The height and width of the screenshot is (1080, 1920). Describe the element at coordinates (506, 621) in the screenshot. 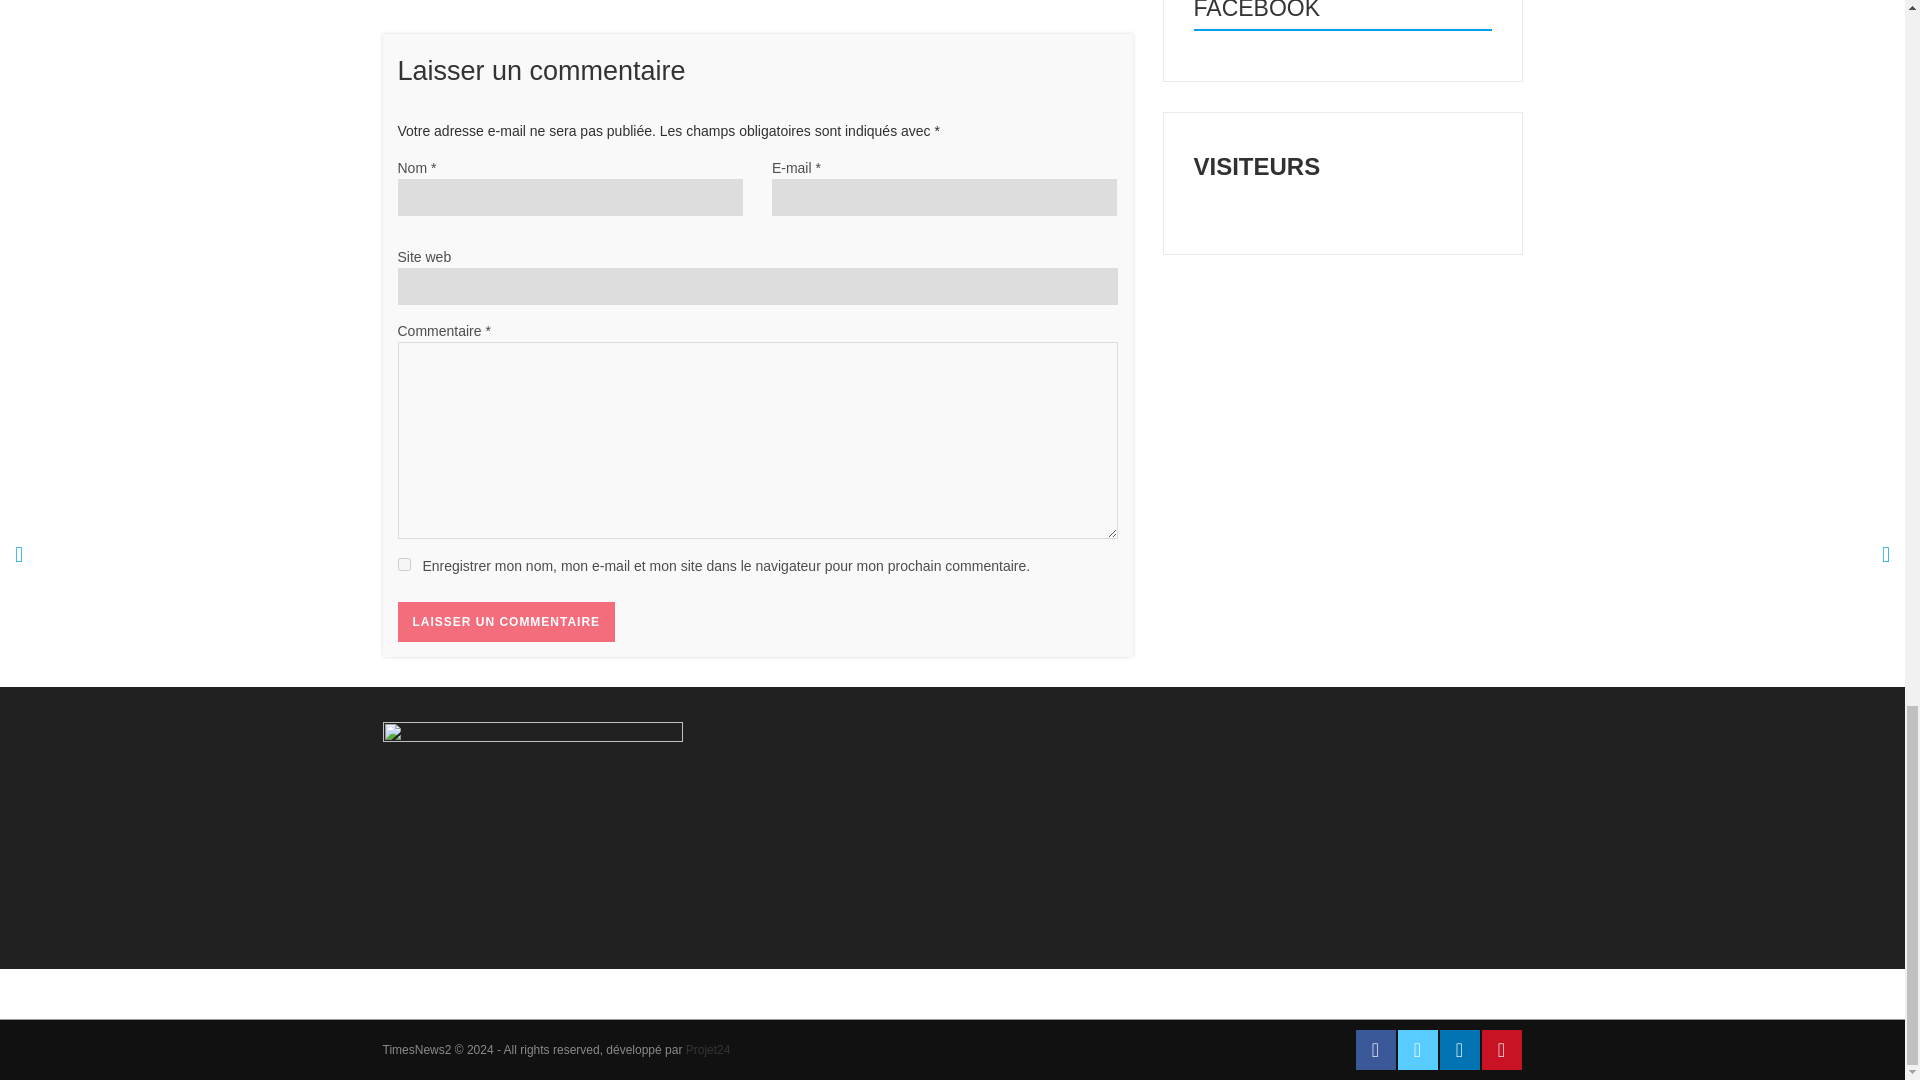

I see `Laisser un commentaire` at that location.